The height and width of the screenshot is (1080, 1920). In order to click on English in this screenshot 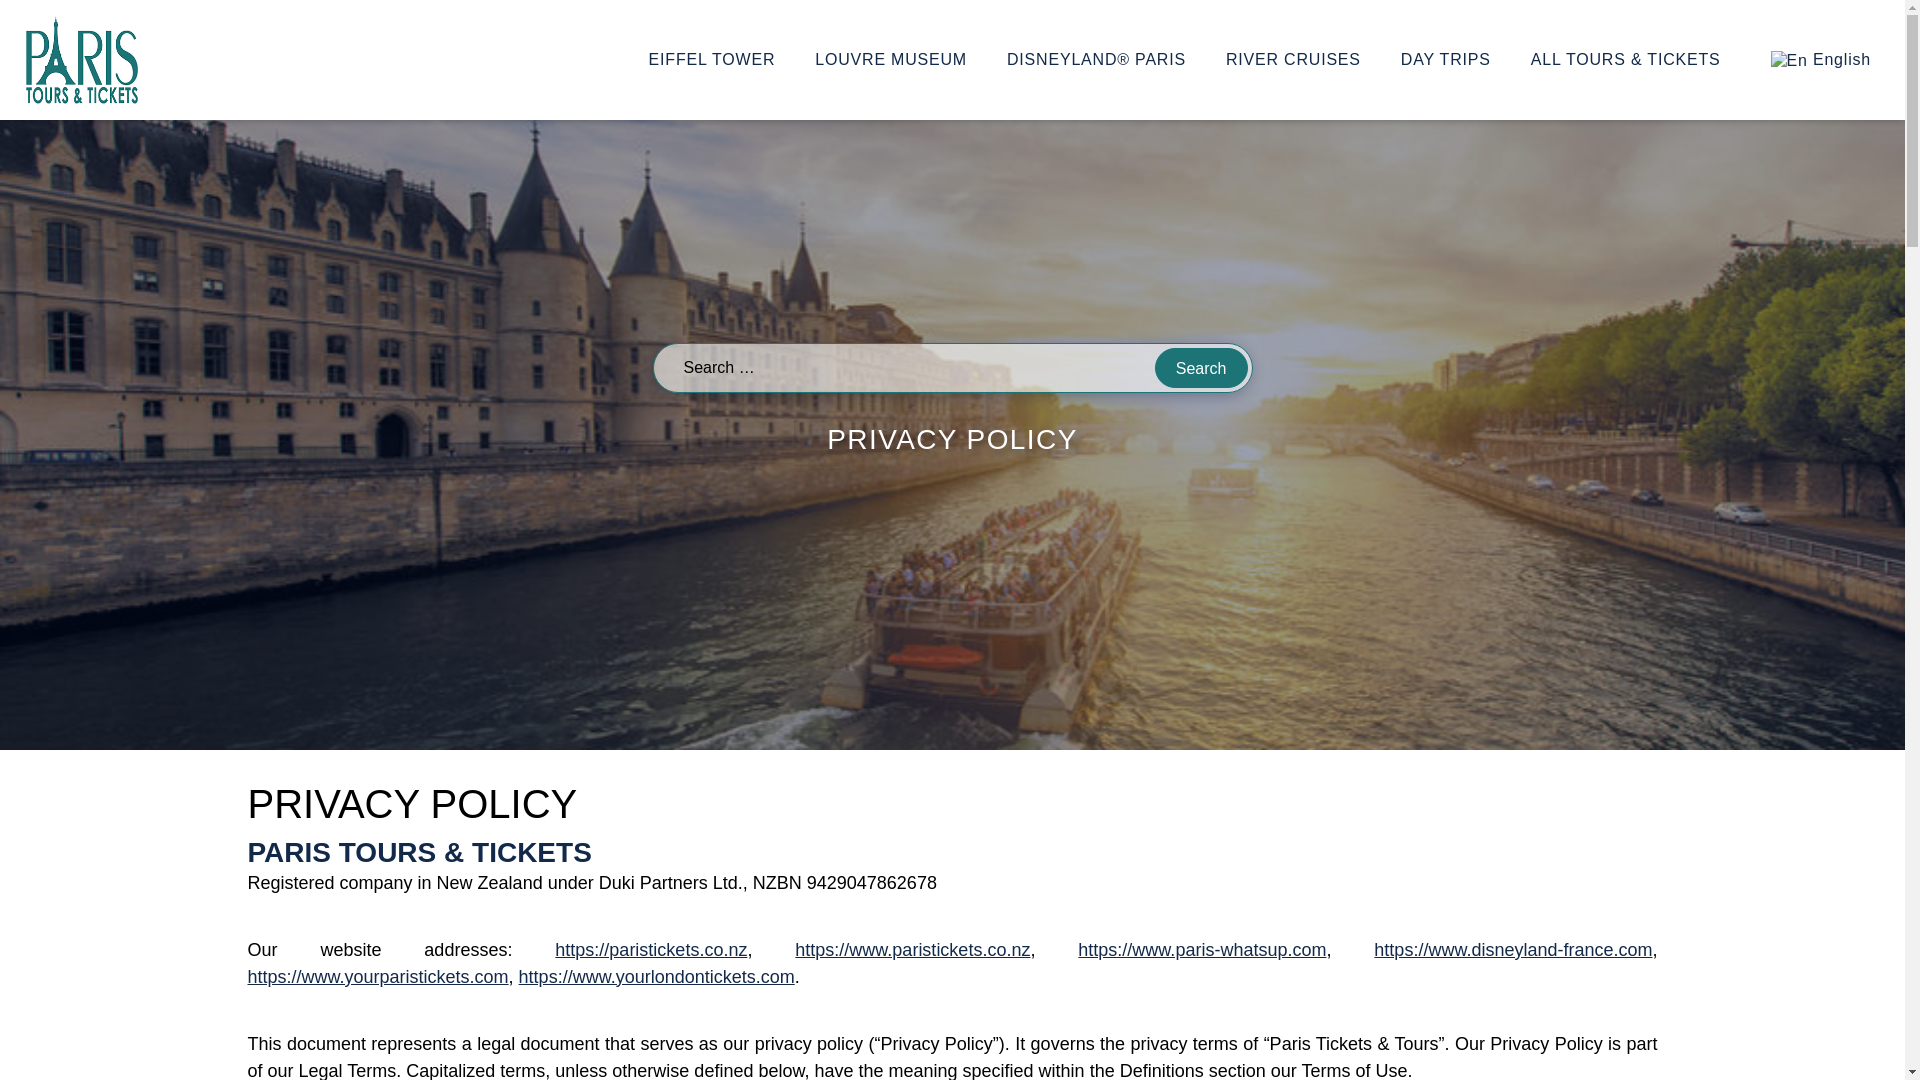, I will do `click(1820, 60)`.